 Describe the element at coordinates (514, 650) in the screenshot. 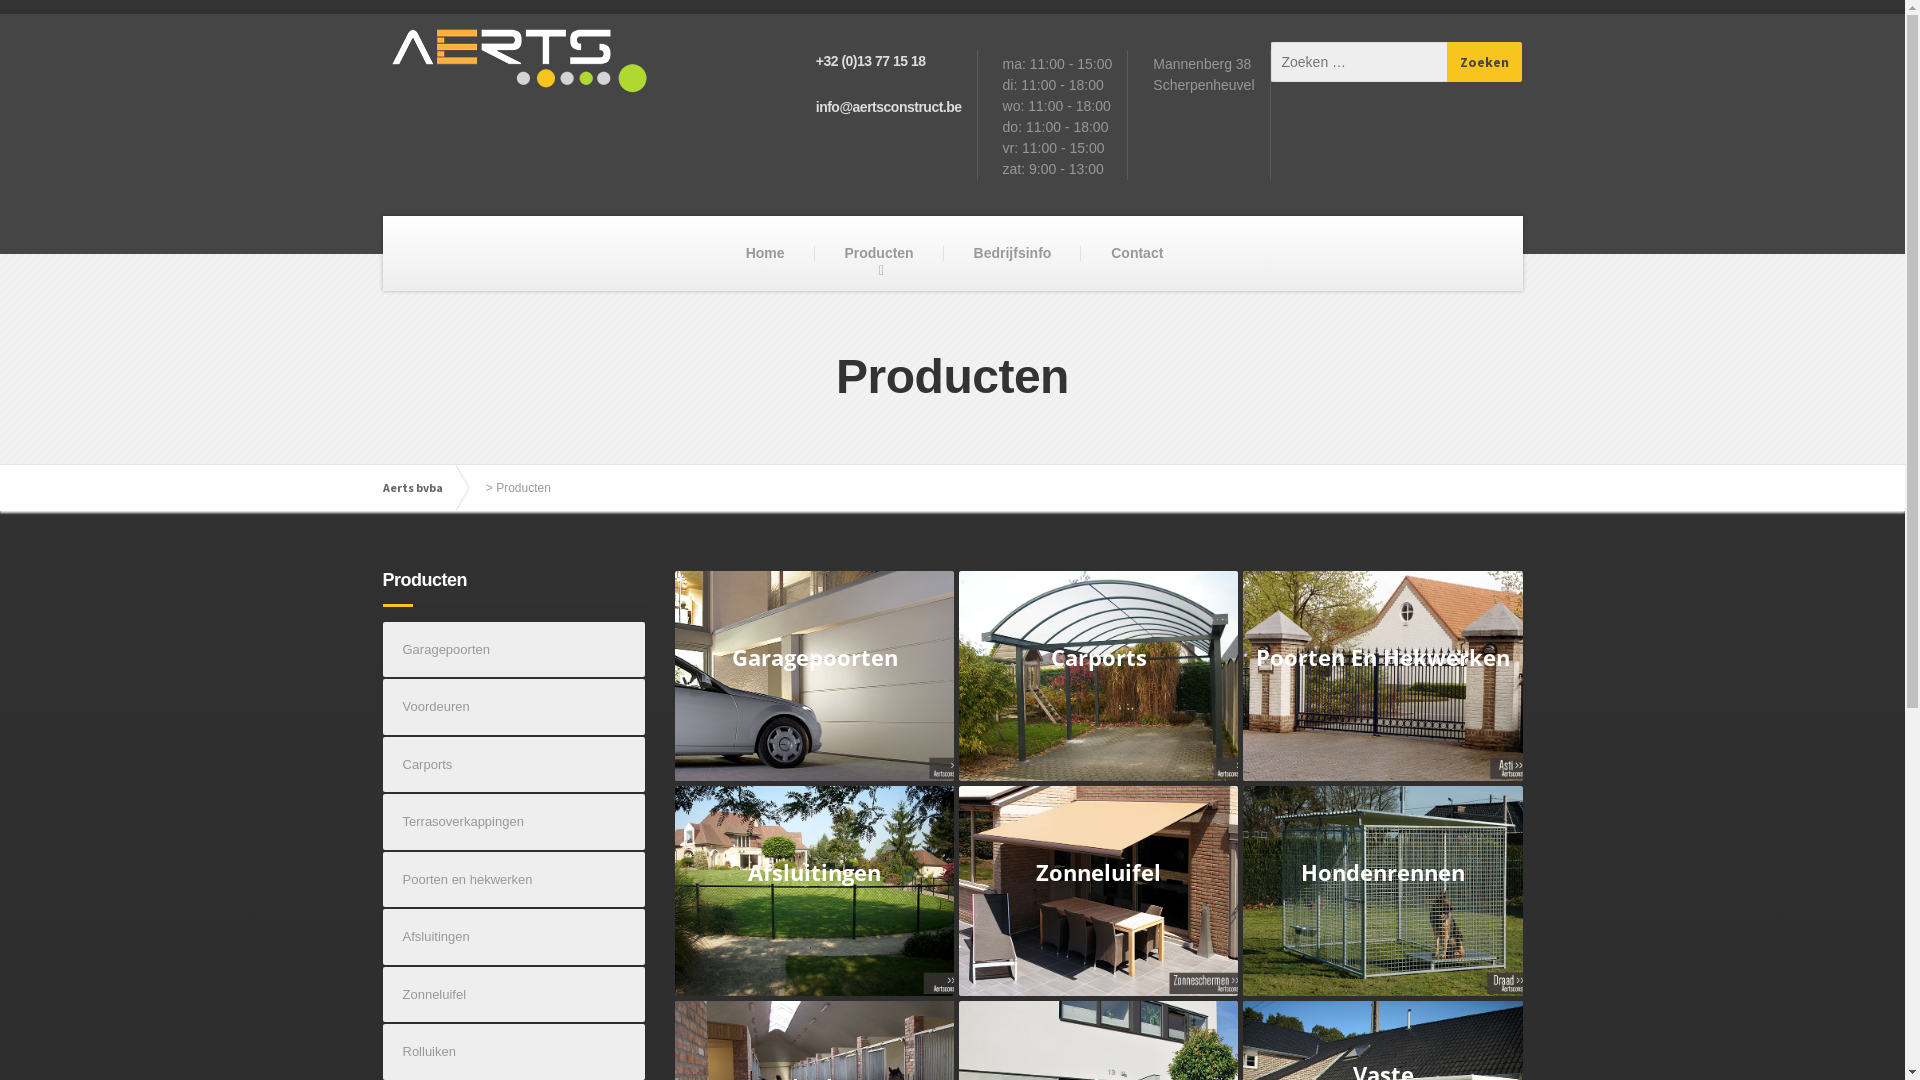

I see `Garagepoorten` at that location.